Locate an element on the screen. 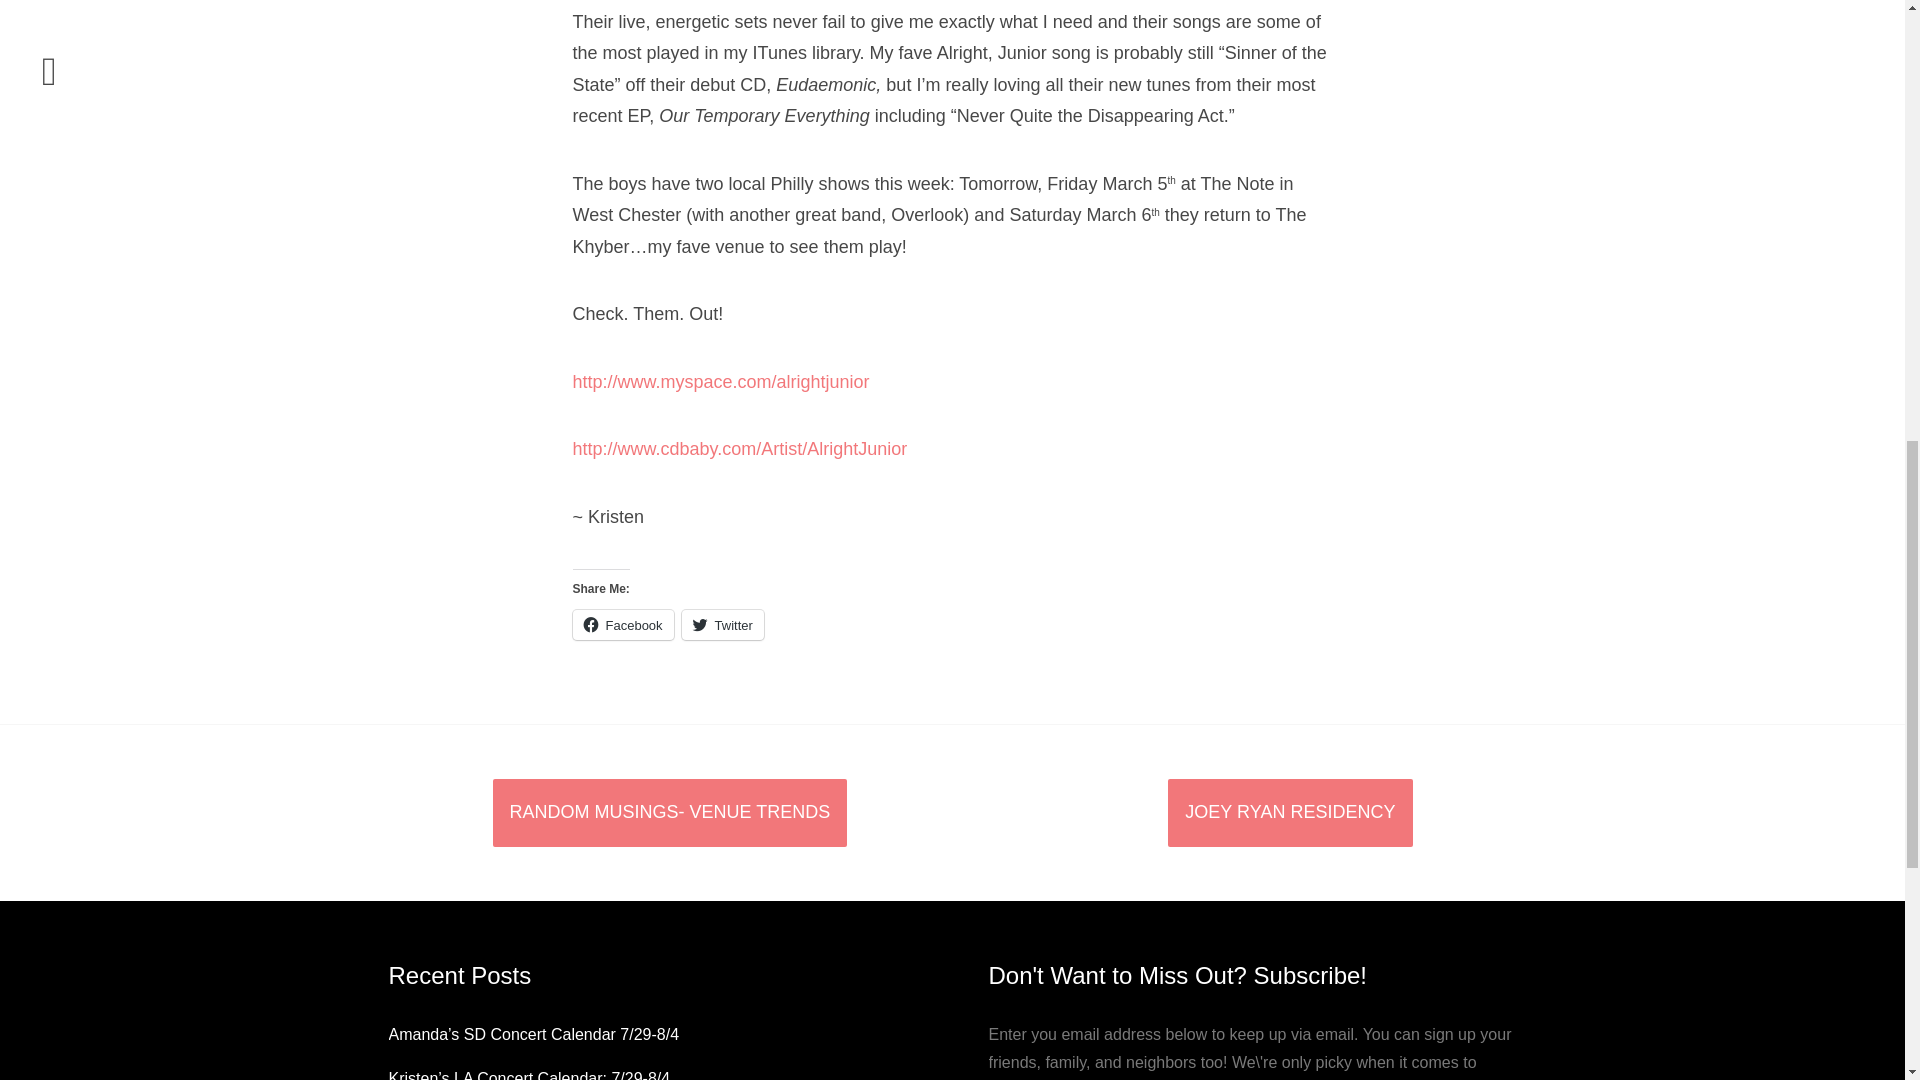 Image resolution: width=1920 pixels, height=1080 pixels. Twitter is located at coordinates (722, 625).